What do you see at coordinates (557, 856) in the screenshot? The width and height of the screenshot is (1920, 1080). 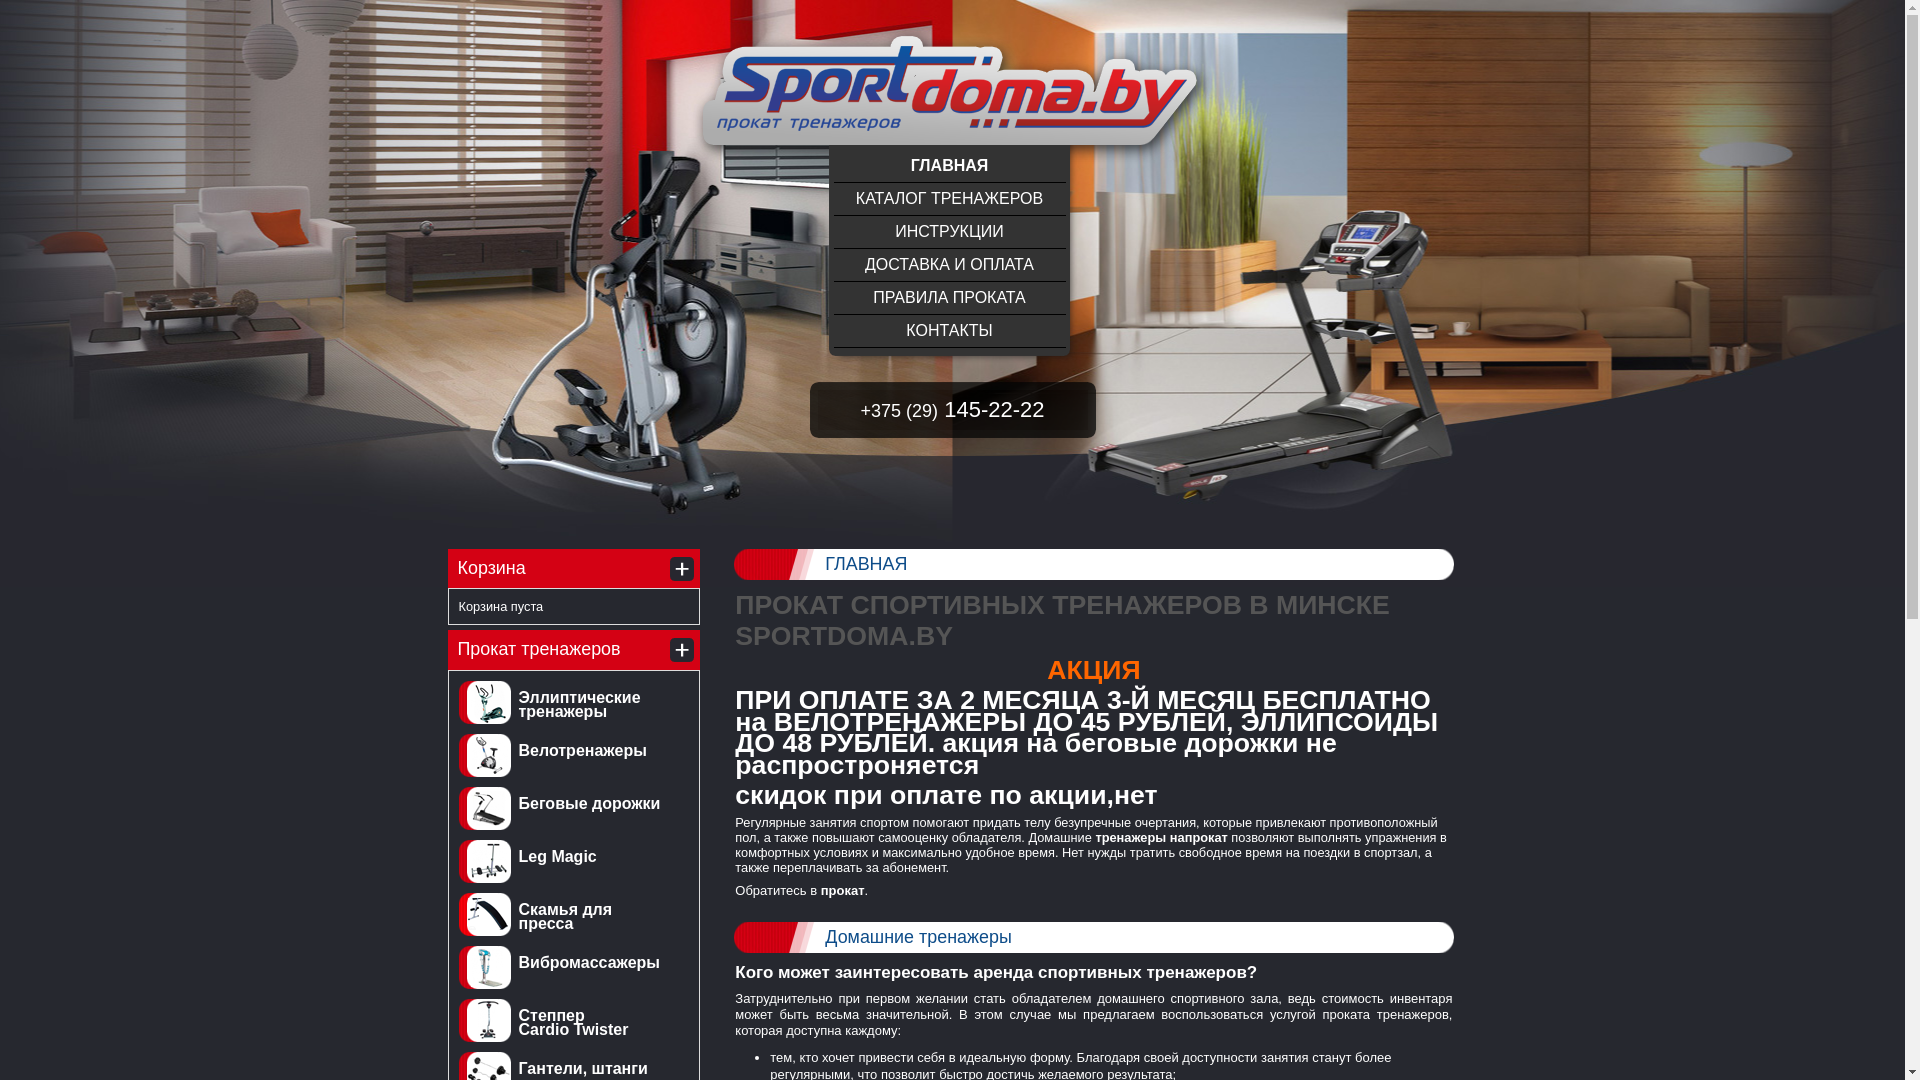 I see `Leg Magic` at bounding box center [557, 856].